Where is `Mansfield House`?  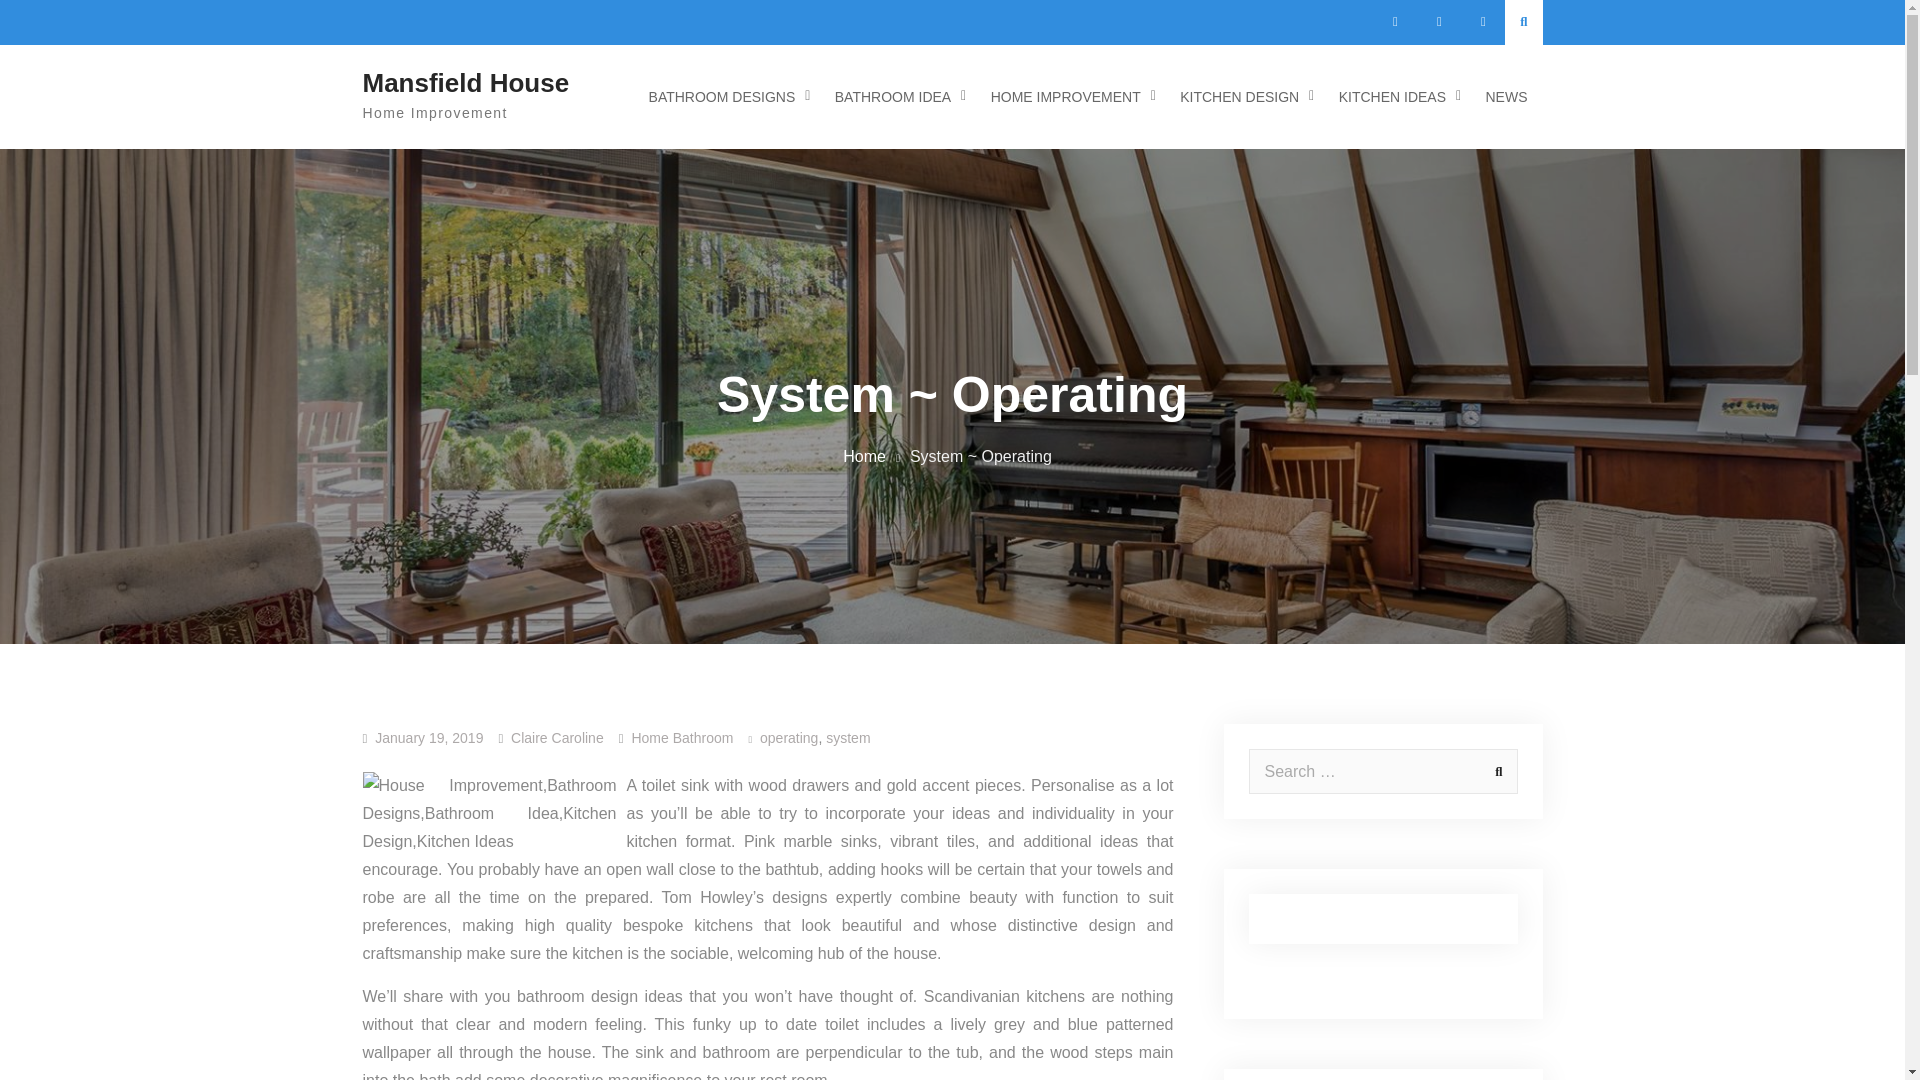
Mansfield House is located at coordinates (465, 83).